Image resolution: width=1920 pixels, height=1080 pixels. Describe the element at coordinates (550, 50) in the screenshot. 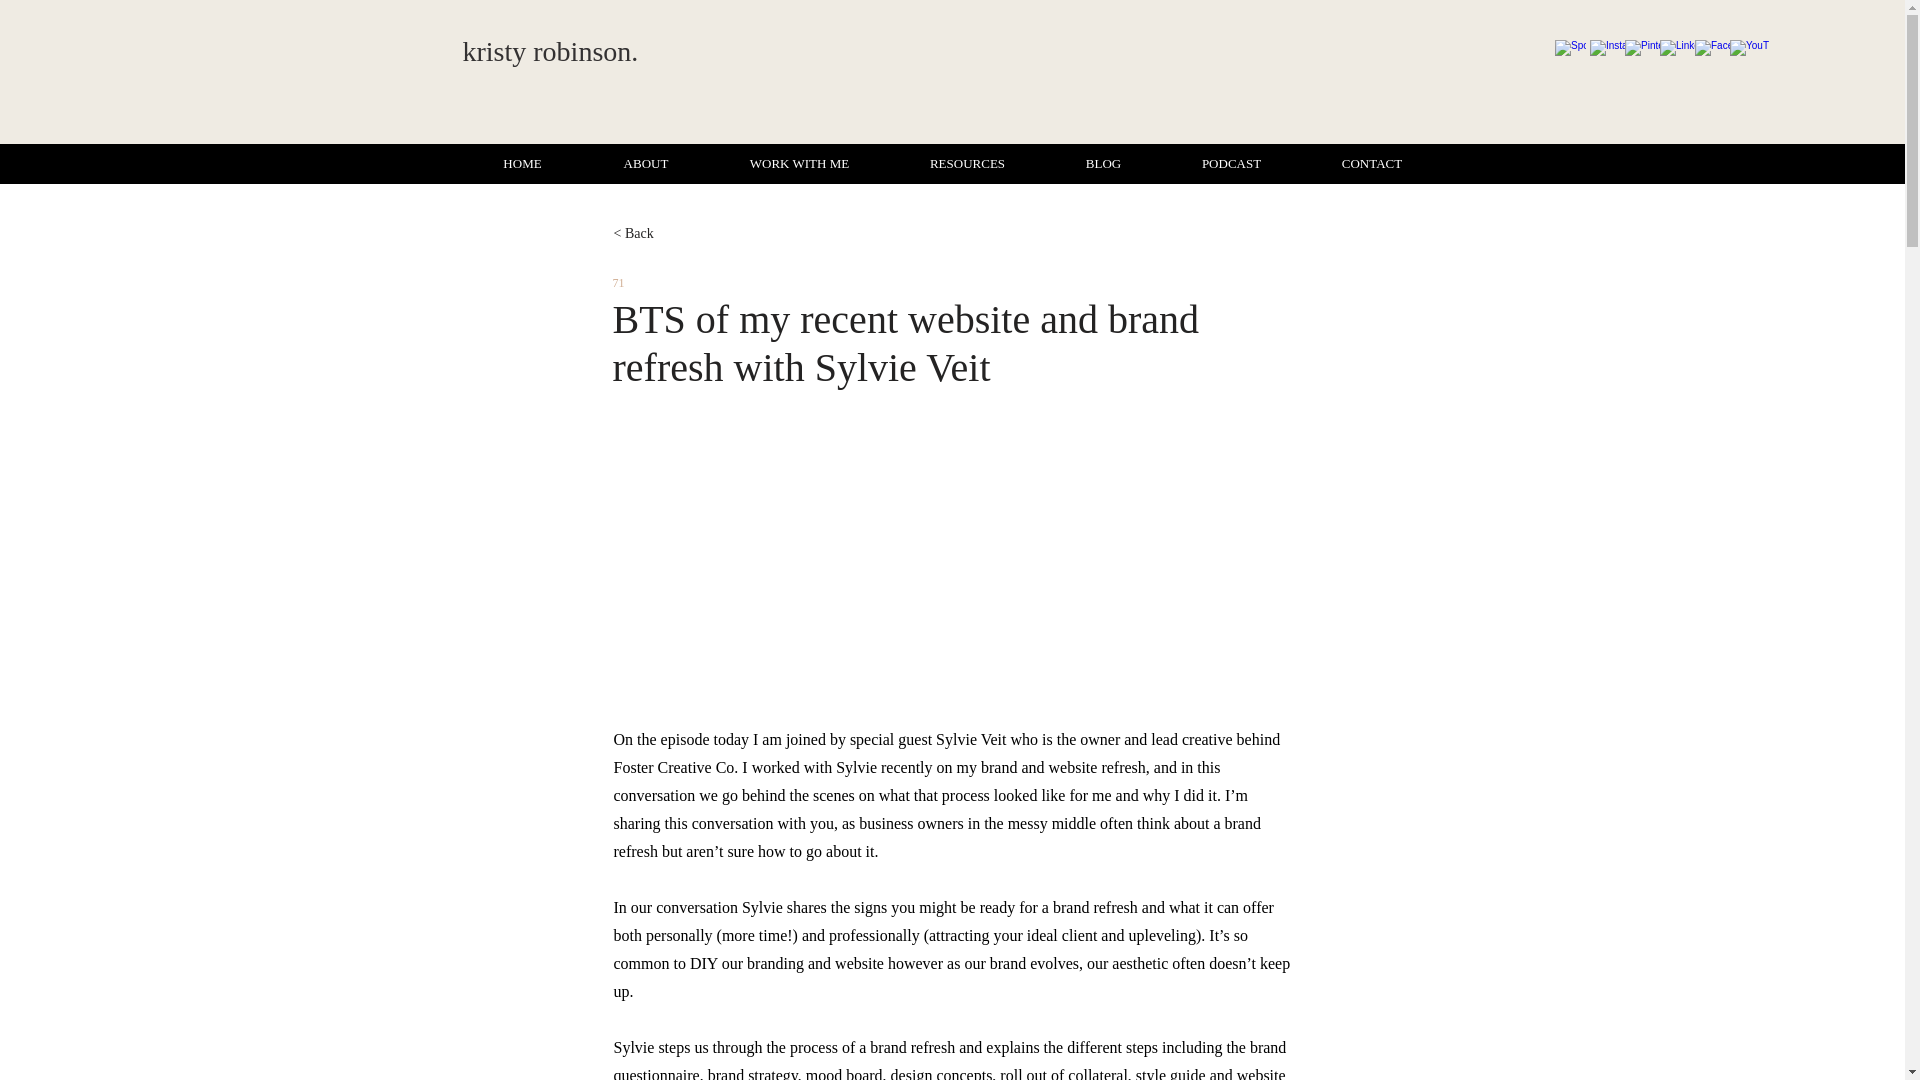

I see `kristy robinson.` at that location.